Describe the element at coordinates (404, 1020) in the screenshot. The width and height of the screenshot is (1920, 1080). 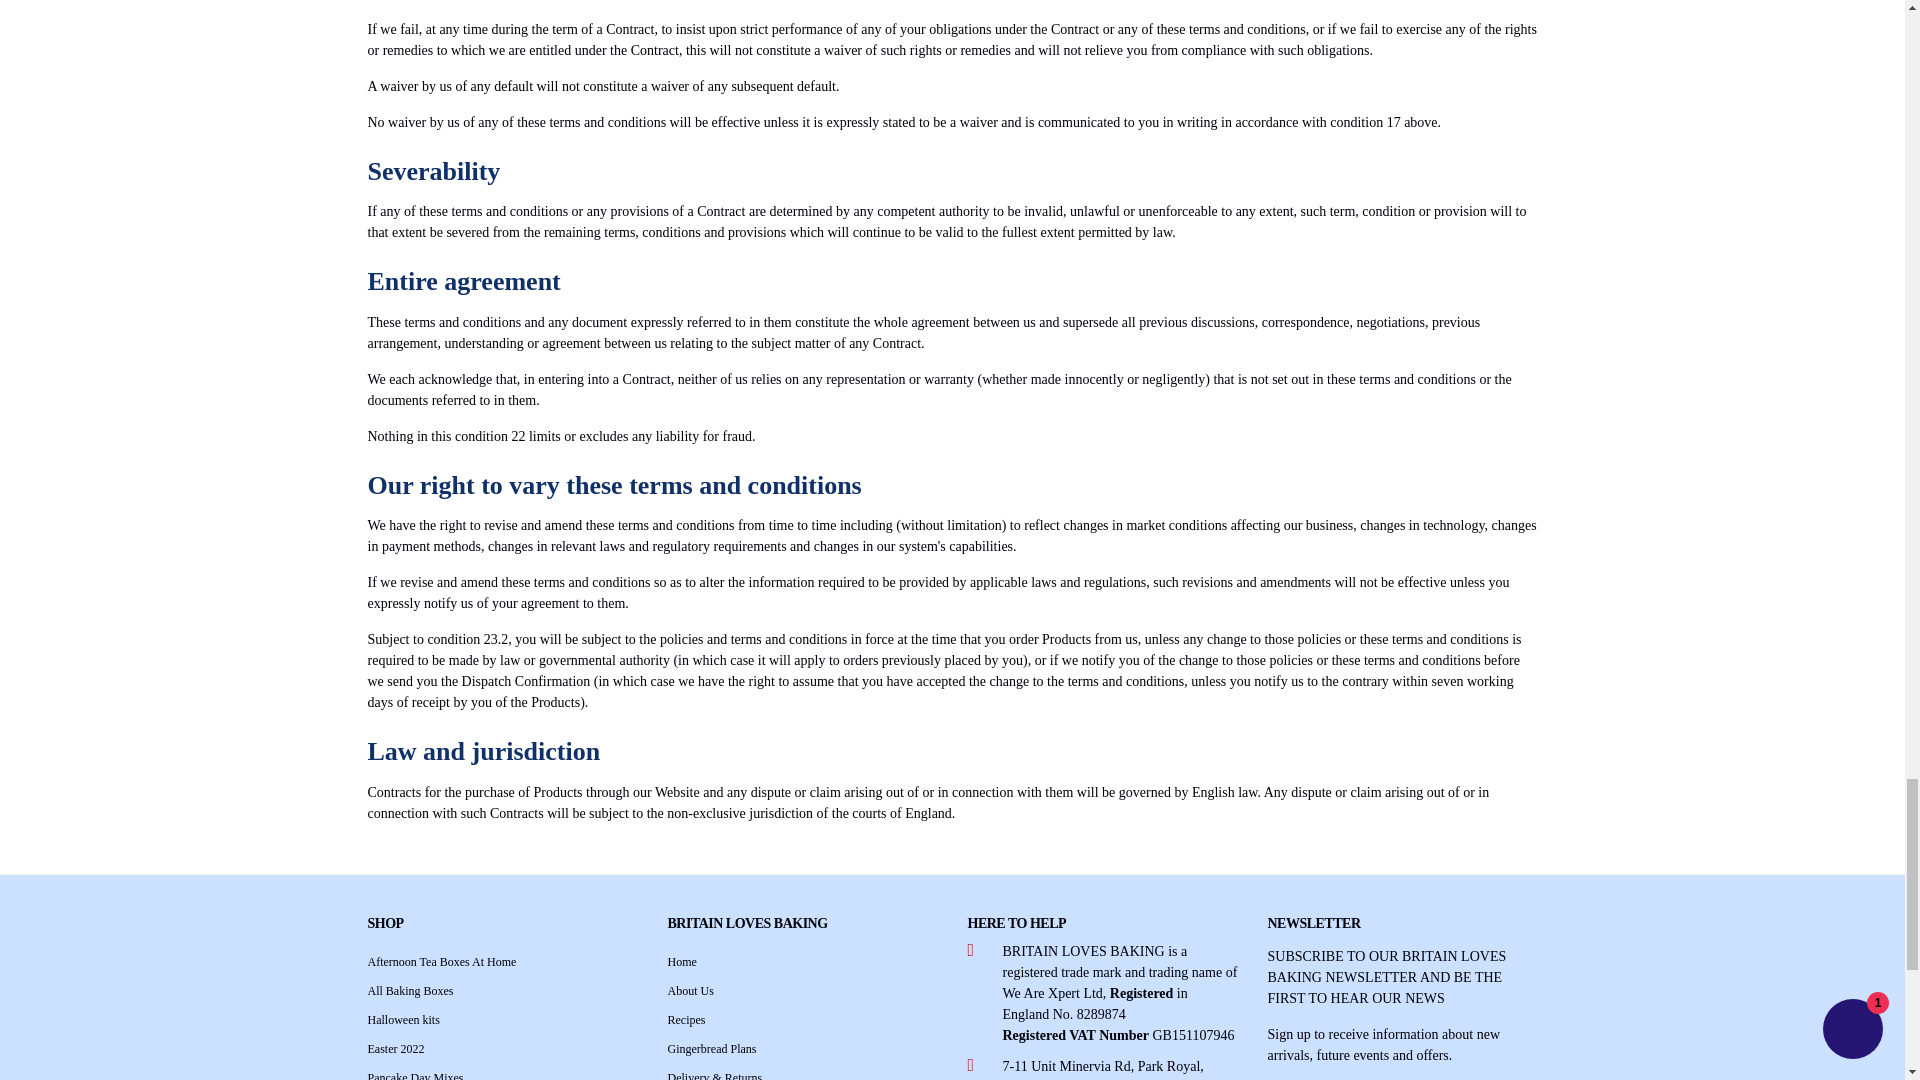
I see `Halloween kits` at that location.